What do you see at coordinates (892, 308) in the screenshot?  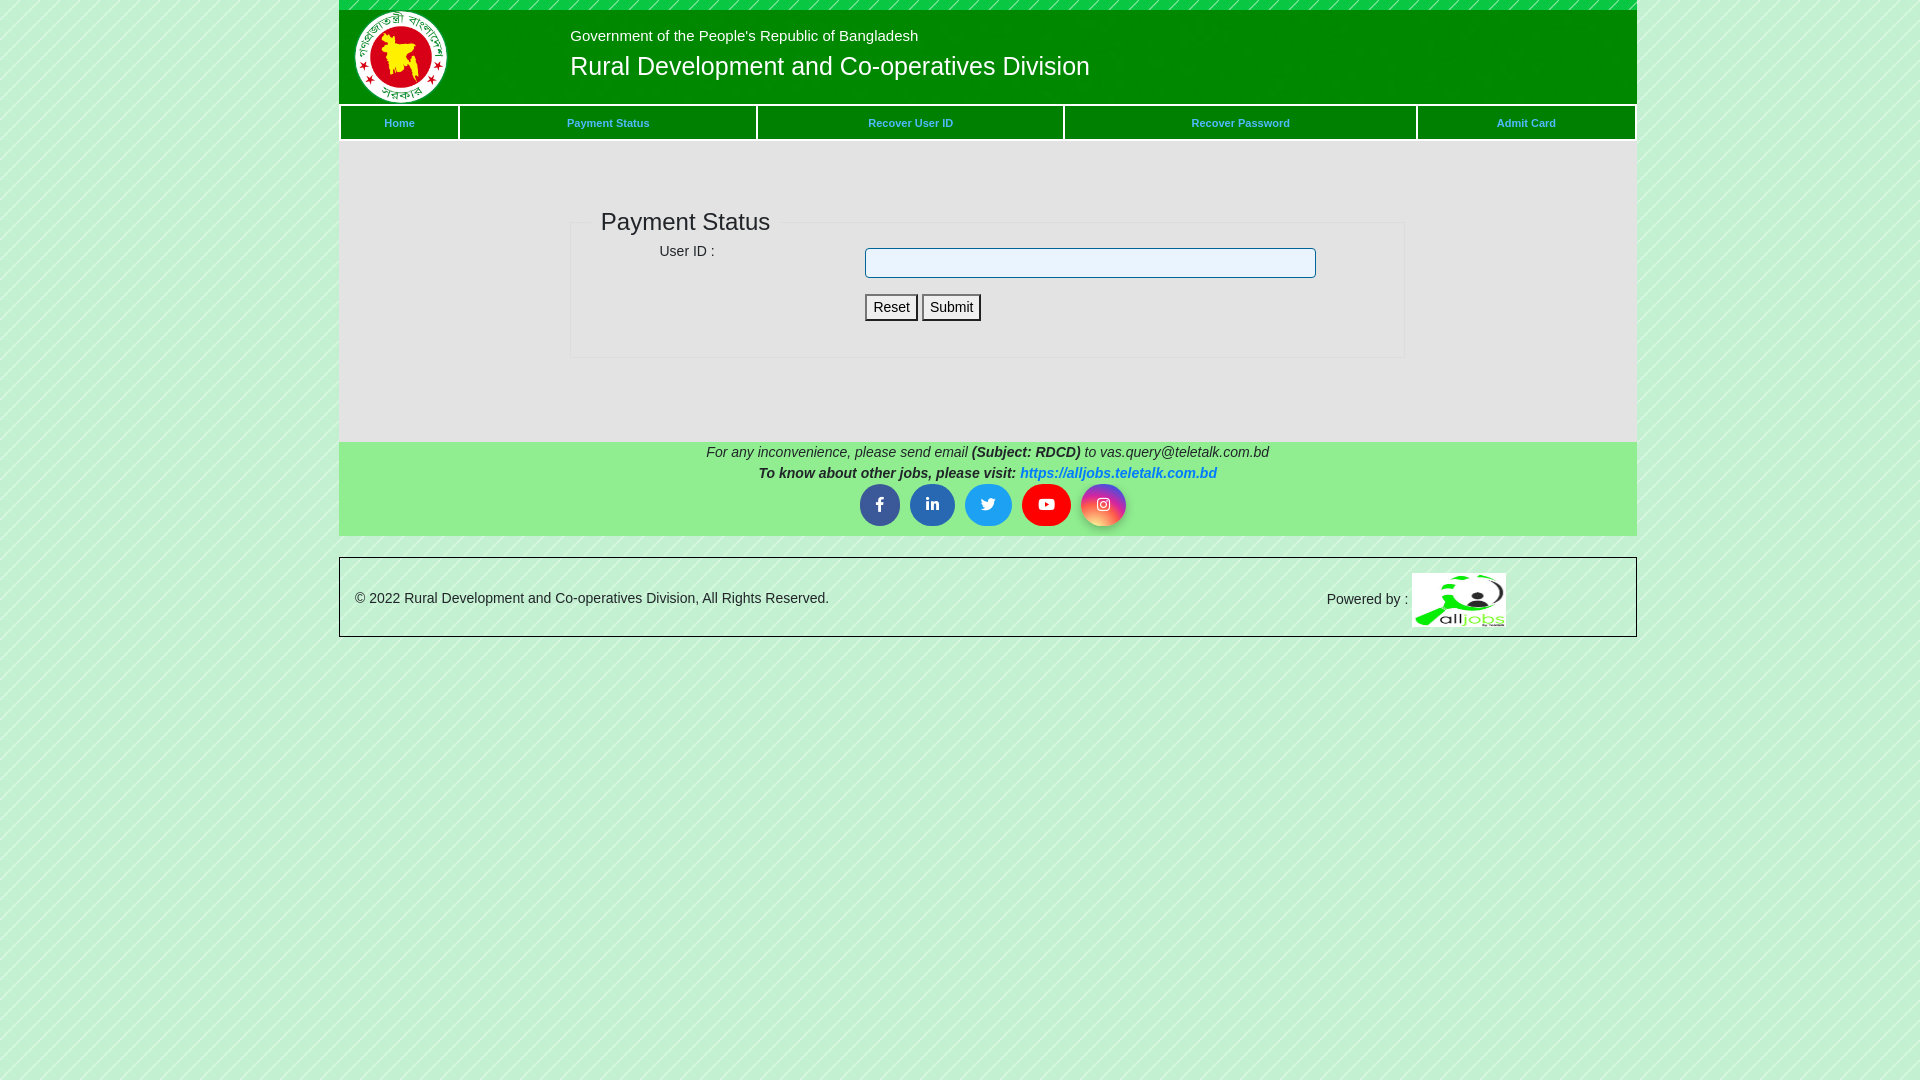 I see `Reset` at bounding box center [892, 308].